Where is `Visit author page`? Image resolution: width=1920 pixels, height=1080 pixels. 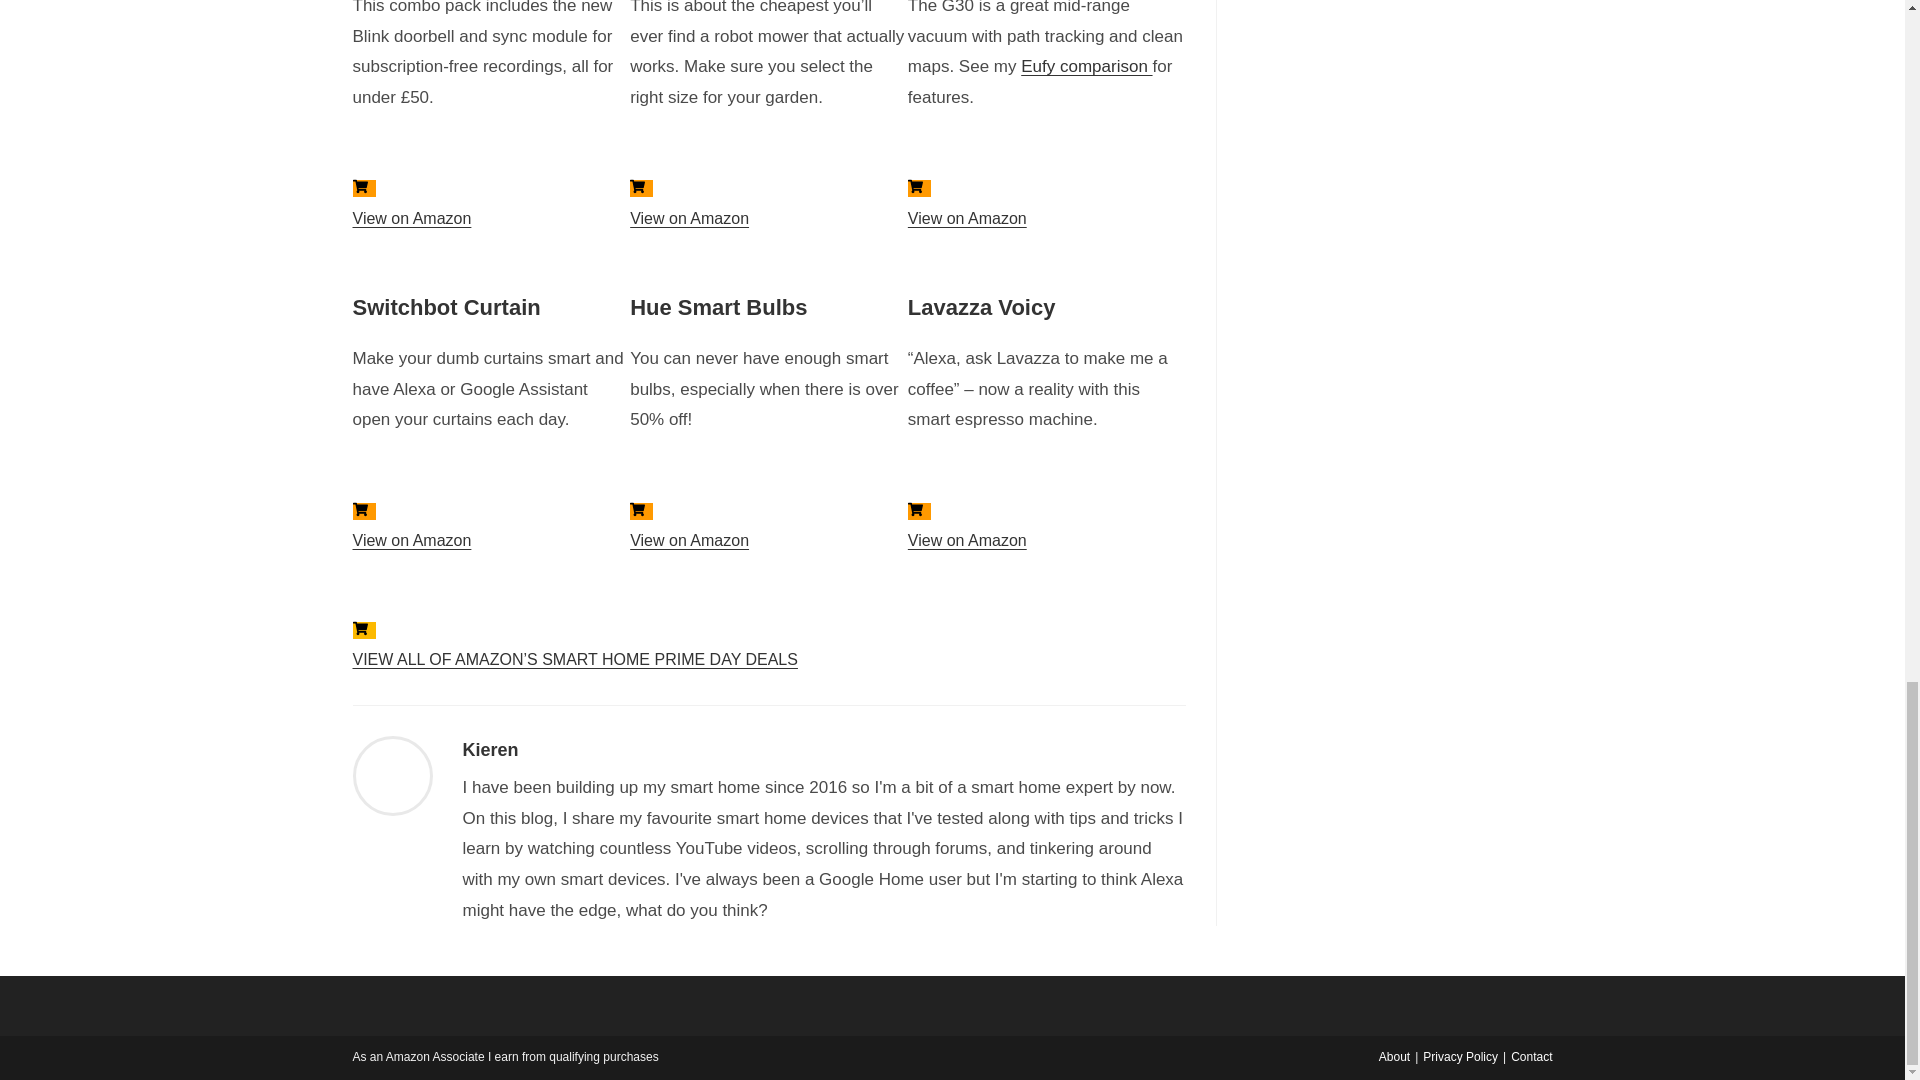
Visit author page is located at coordinates (490, 750).